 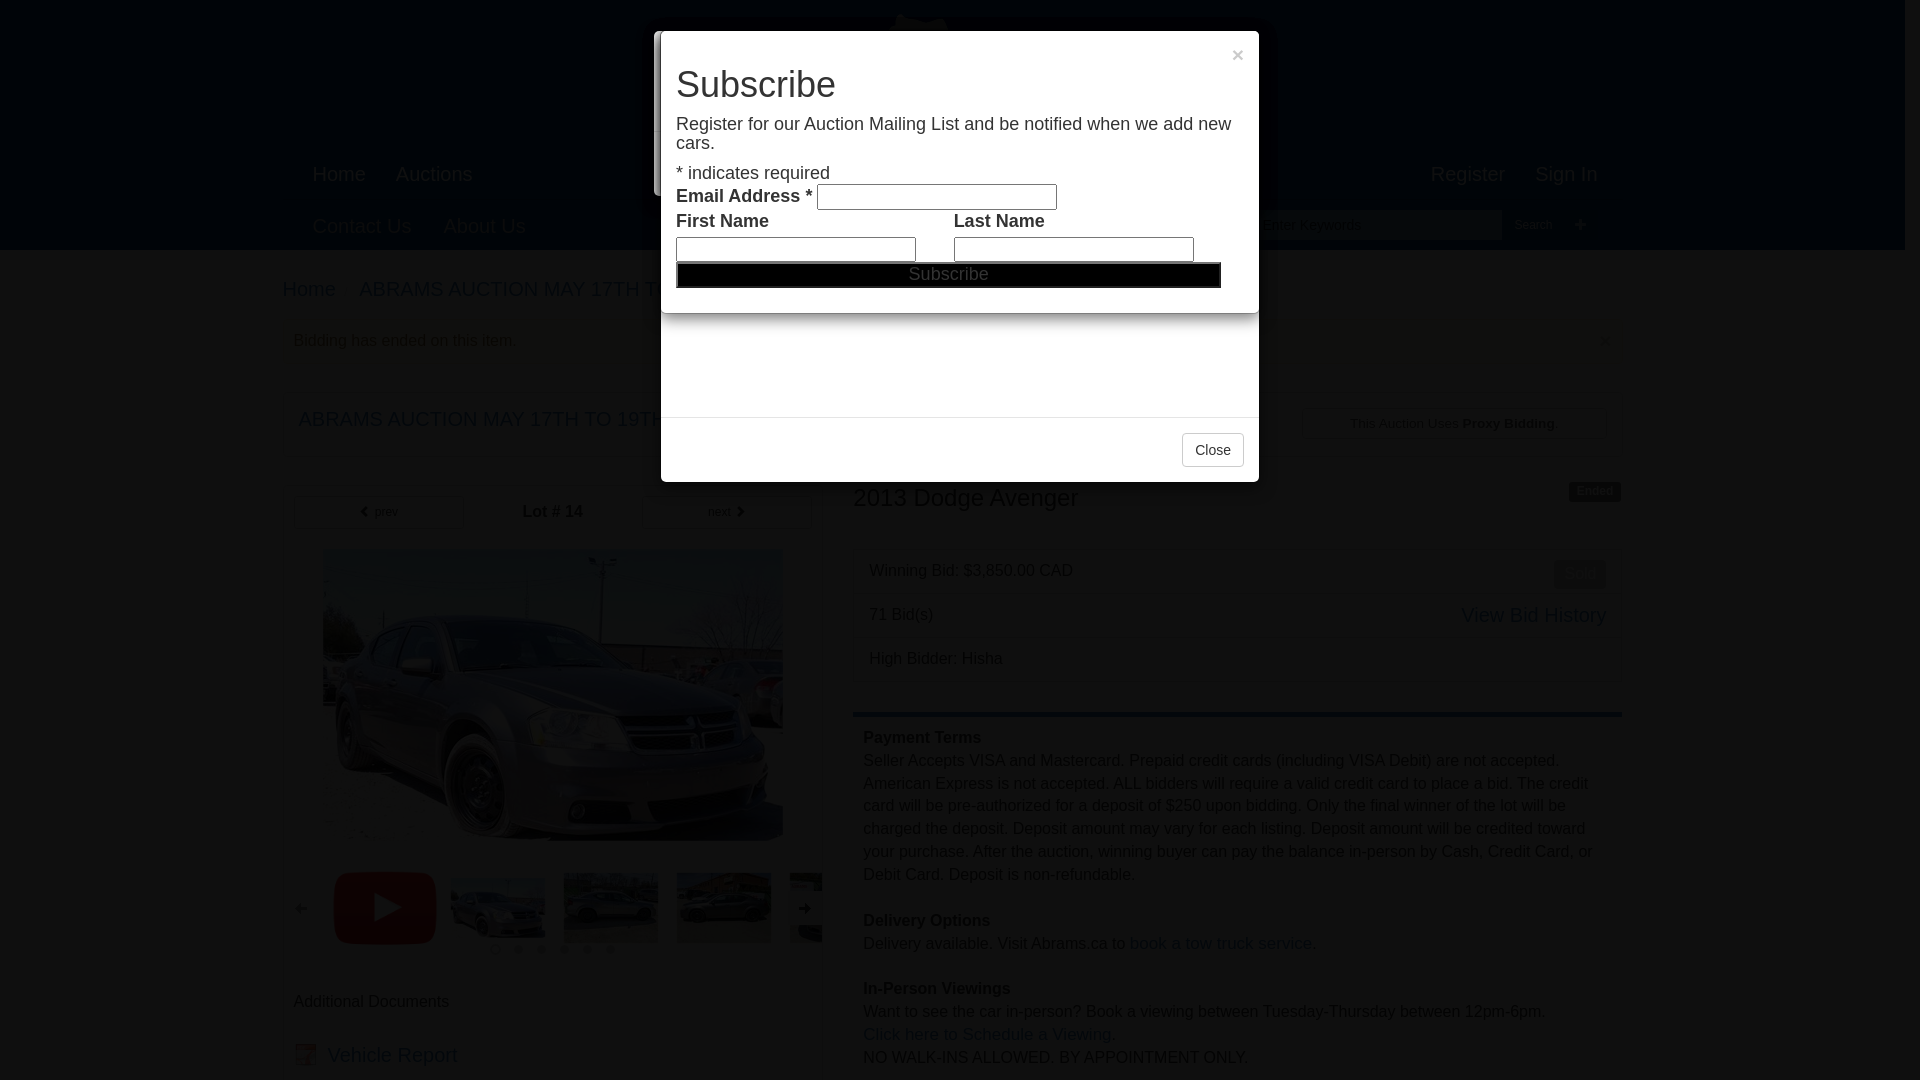 What do you see at coordinates (1221, 944) in the screenshot?
I see `book a tow truck service` at bounding box center [1221, 944].